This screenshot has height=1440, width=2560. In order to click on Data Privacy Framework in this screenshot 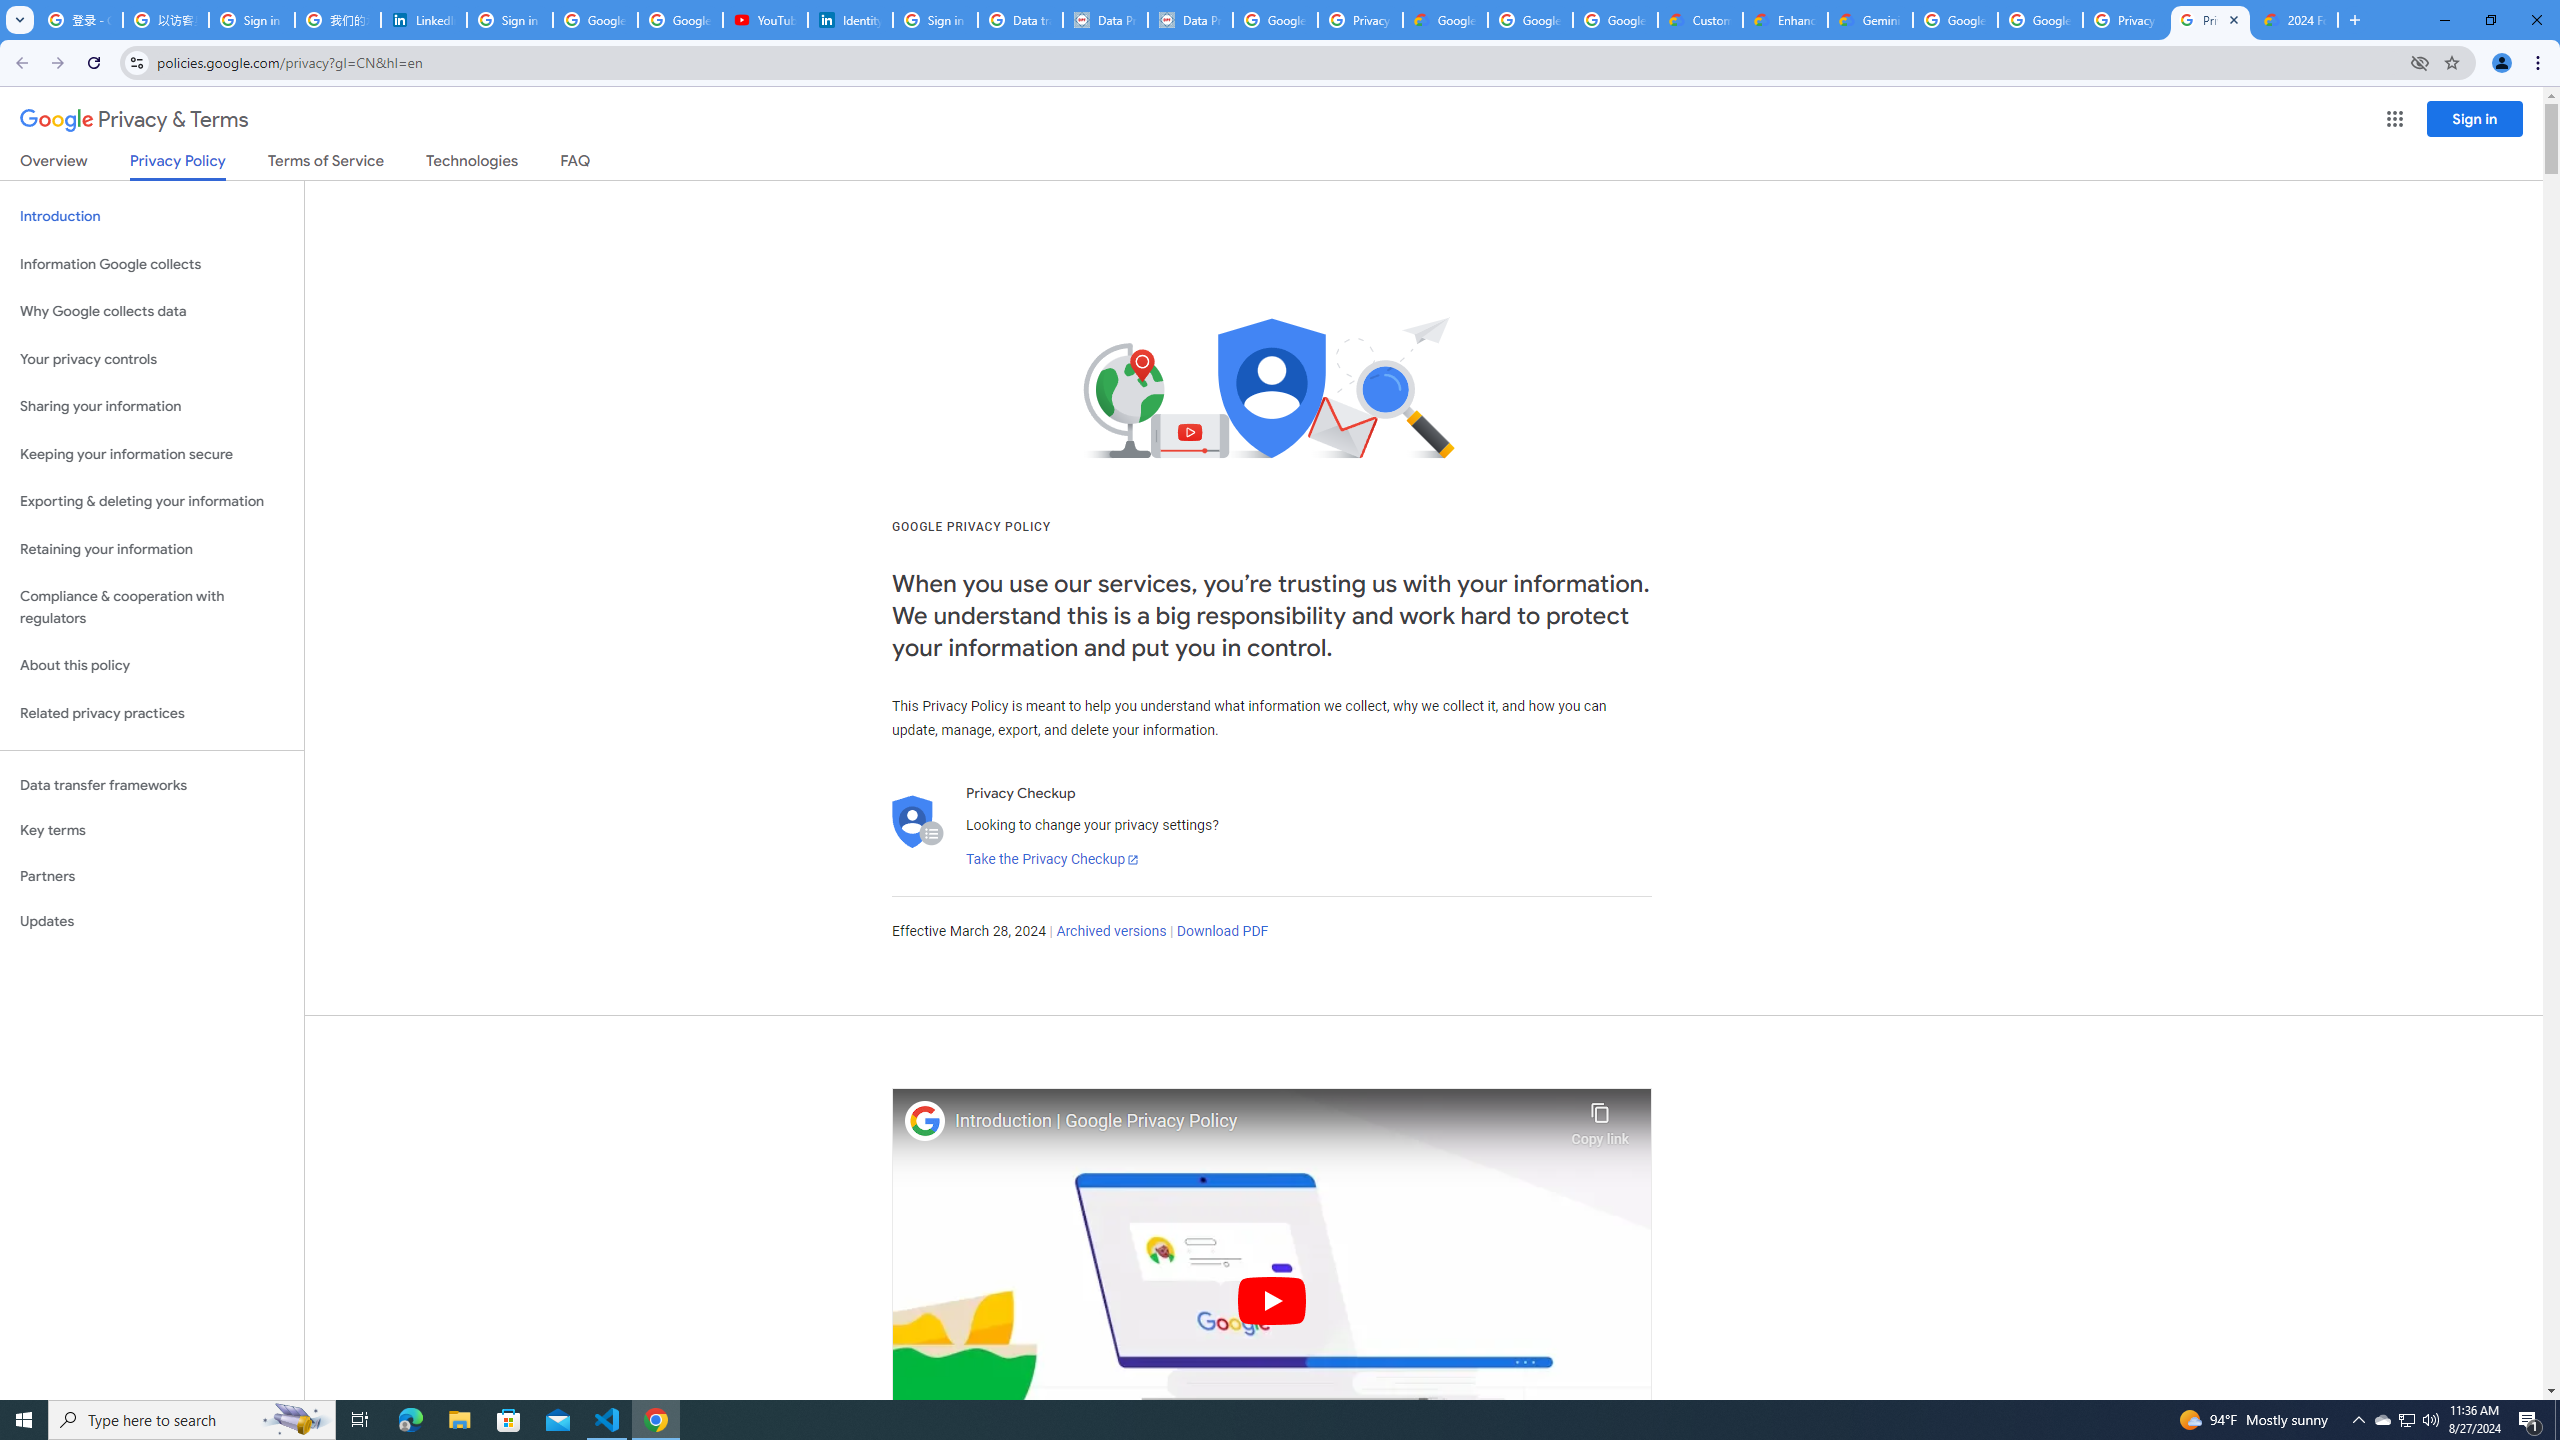, I will do `click(1106, 20)`.